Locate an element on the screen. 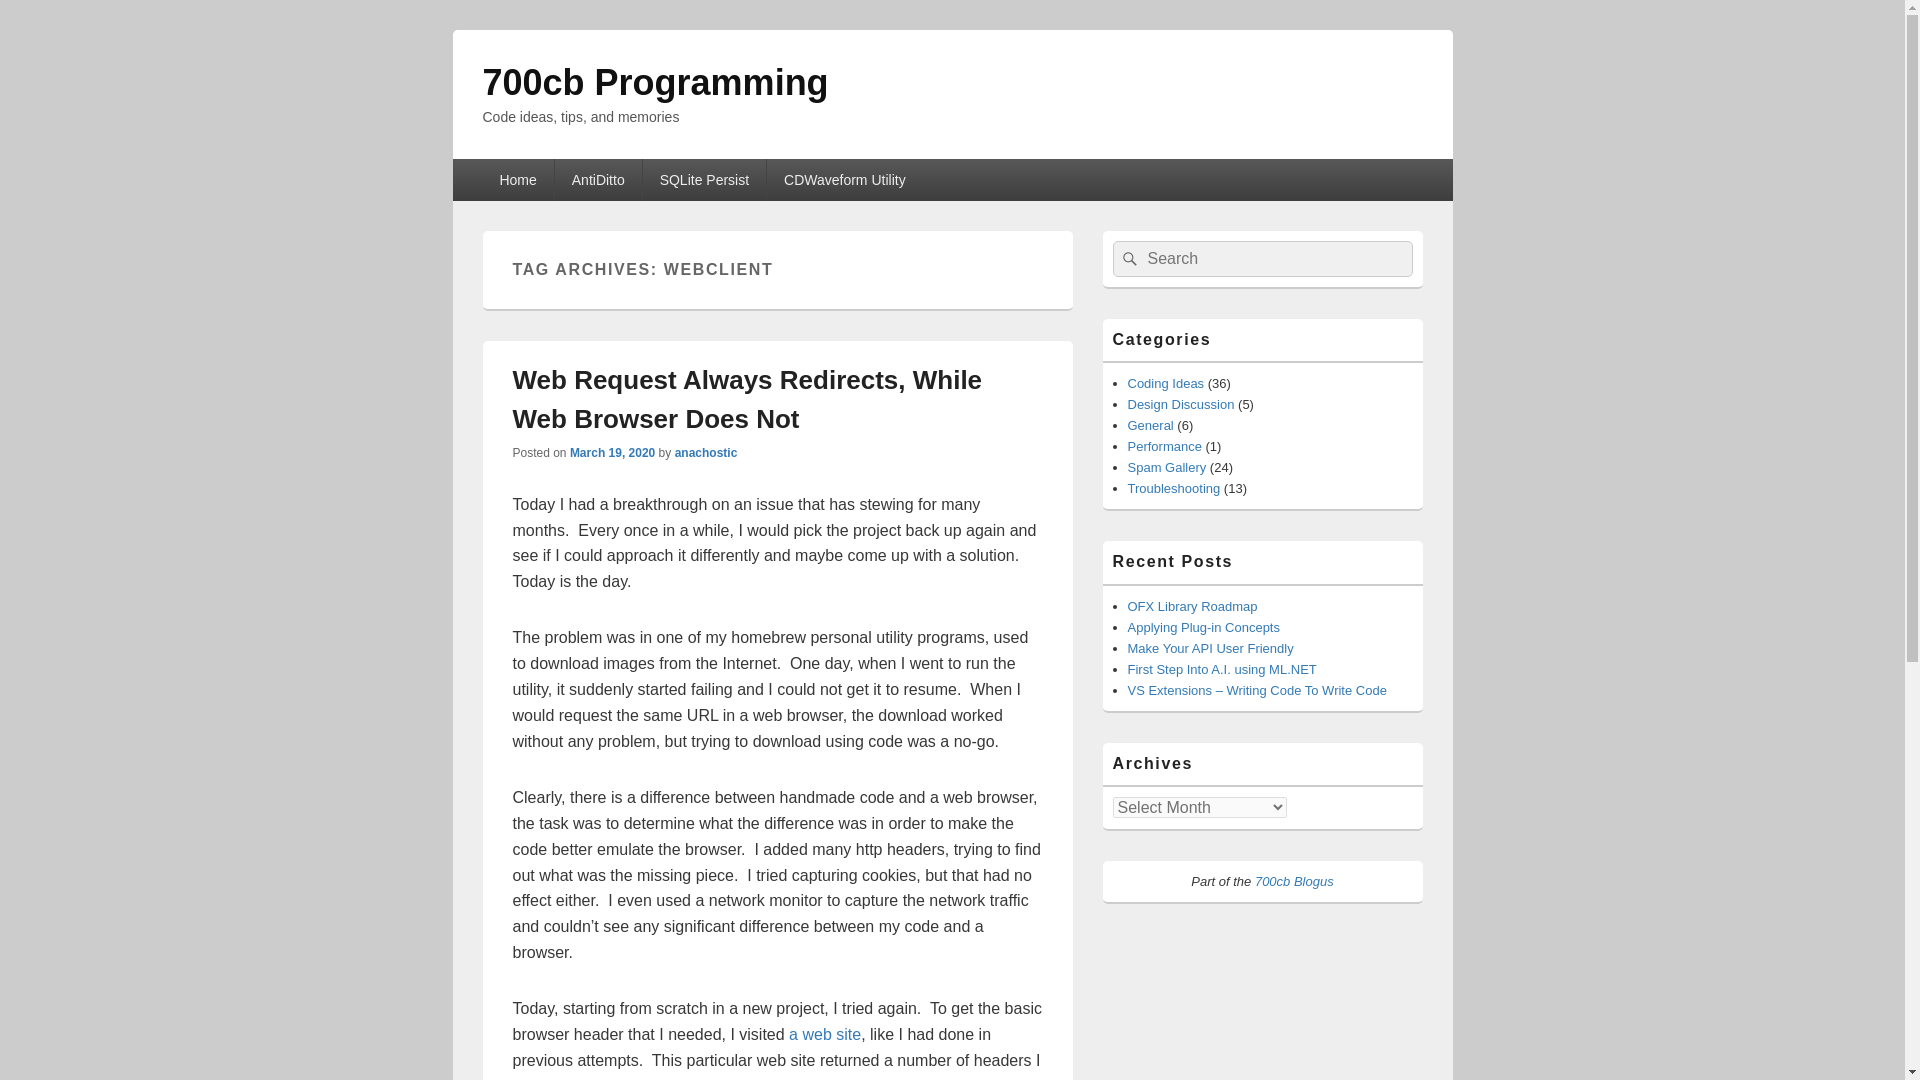  Home is located at coordinates (516, 179).